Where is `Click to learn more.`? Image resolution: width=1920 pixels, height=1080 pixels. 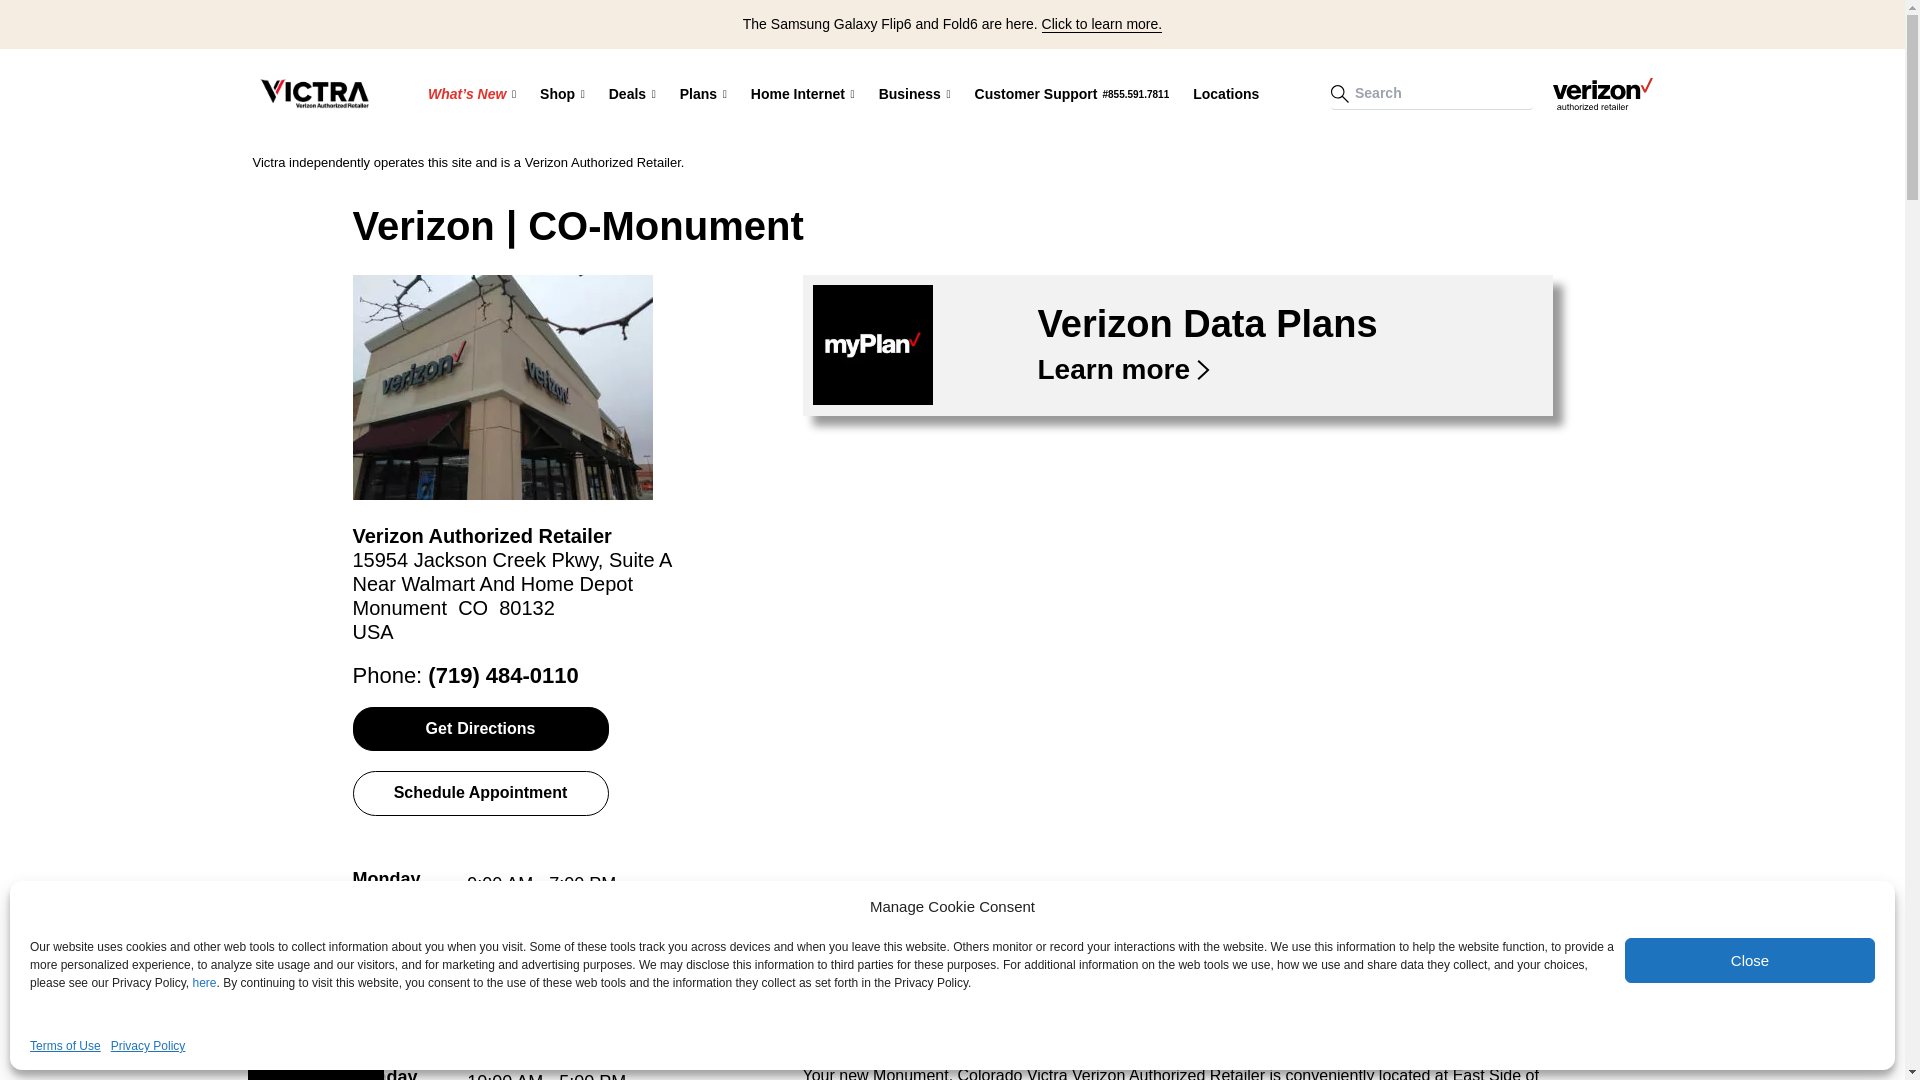 Click to learn more. is located at coordinates (1102, 24).